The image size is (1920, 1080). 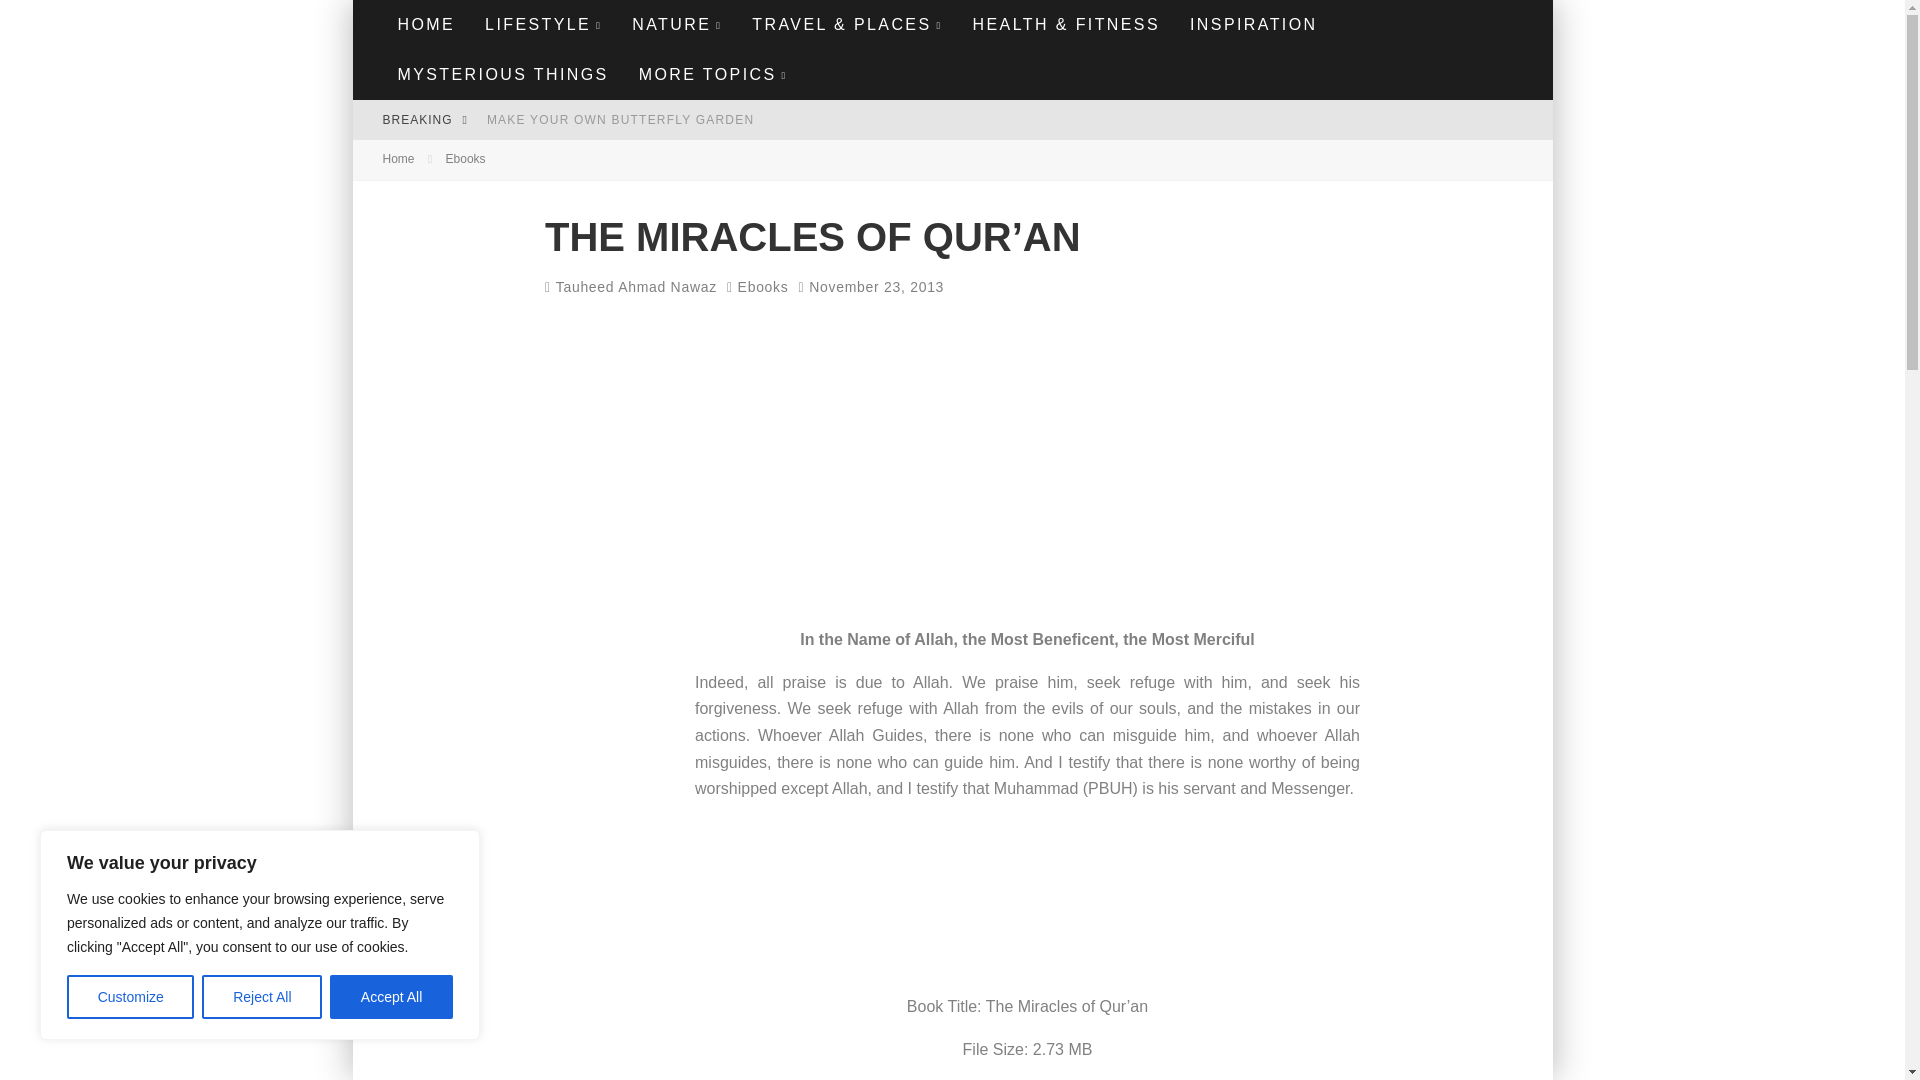 I want to click on Reject All, so click(x=262, y=997).